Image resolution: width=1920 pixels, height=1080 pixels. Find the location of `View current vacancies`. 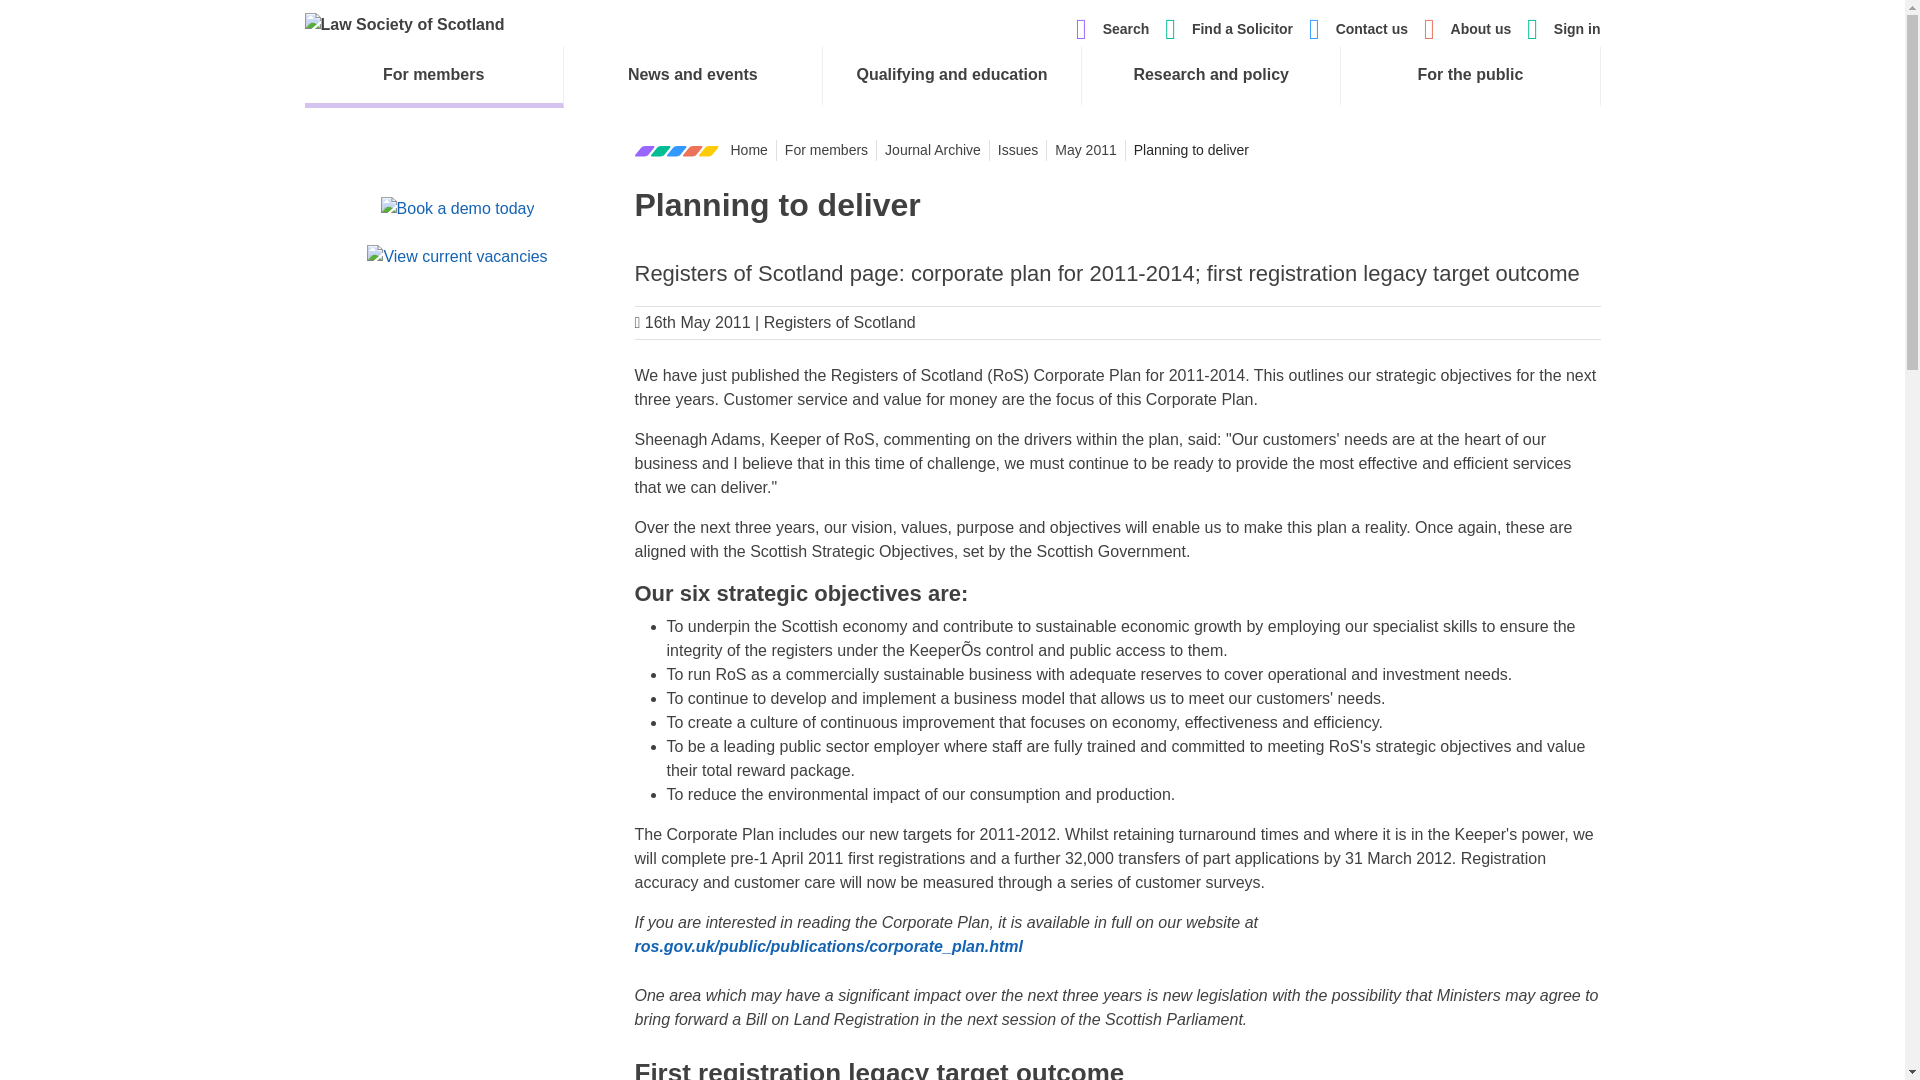

View current vacancies is located at coordinates (456, 258).